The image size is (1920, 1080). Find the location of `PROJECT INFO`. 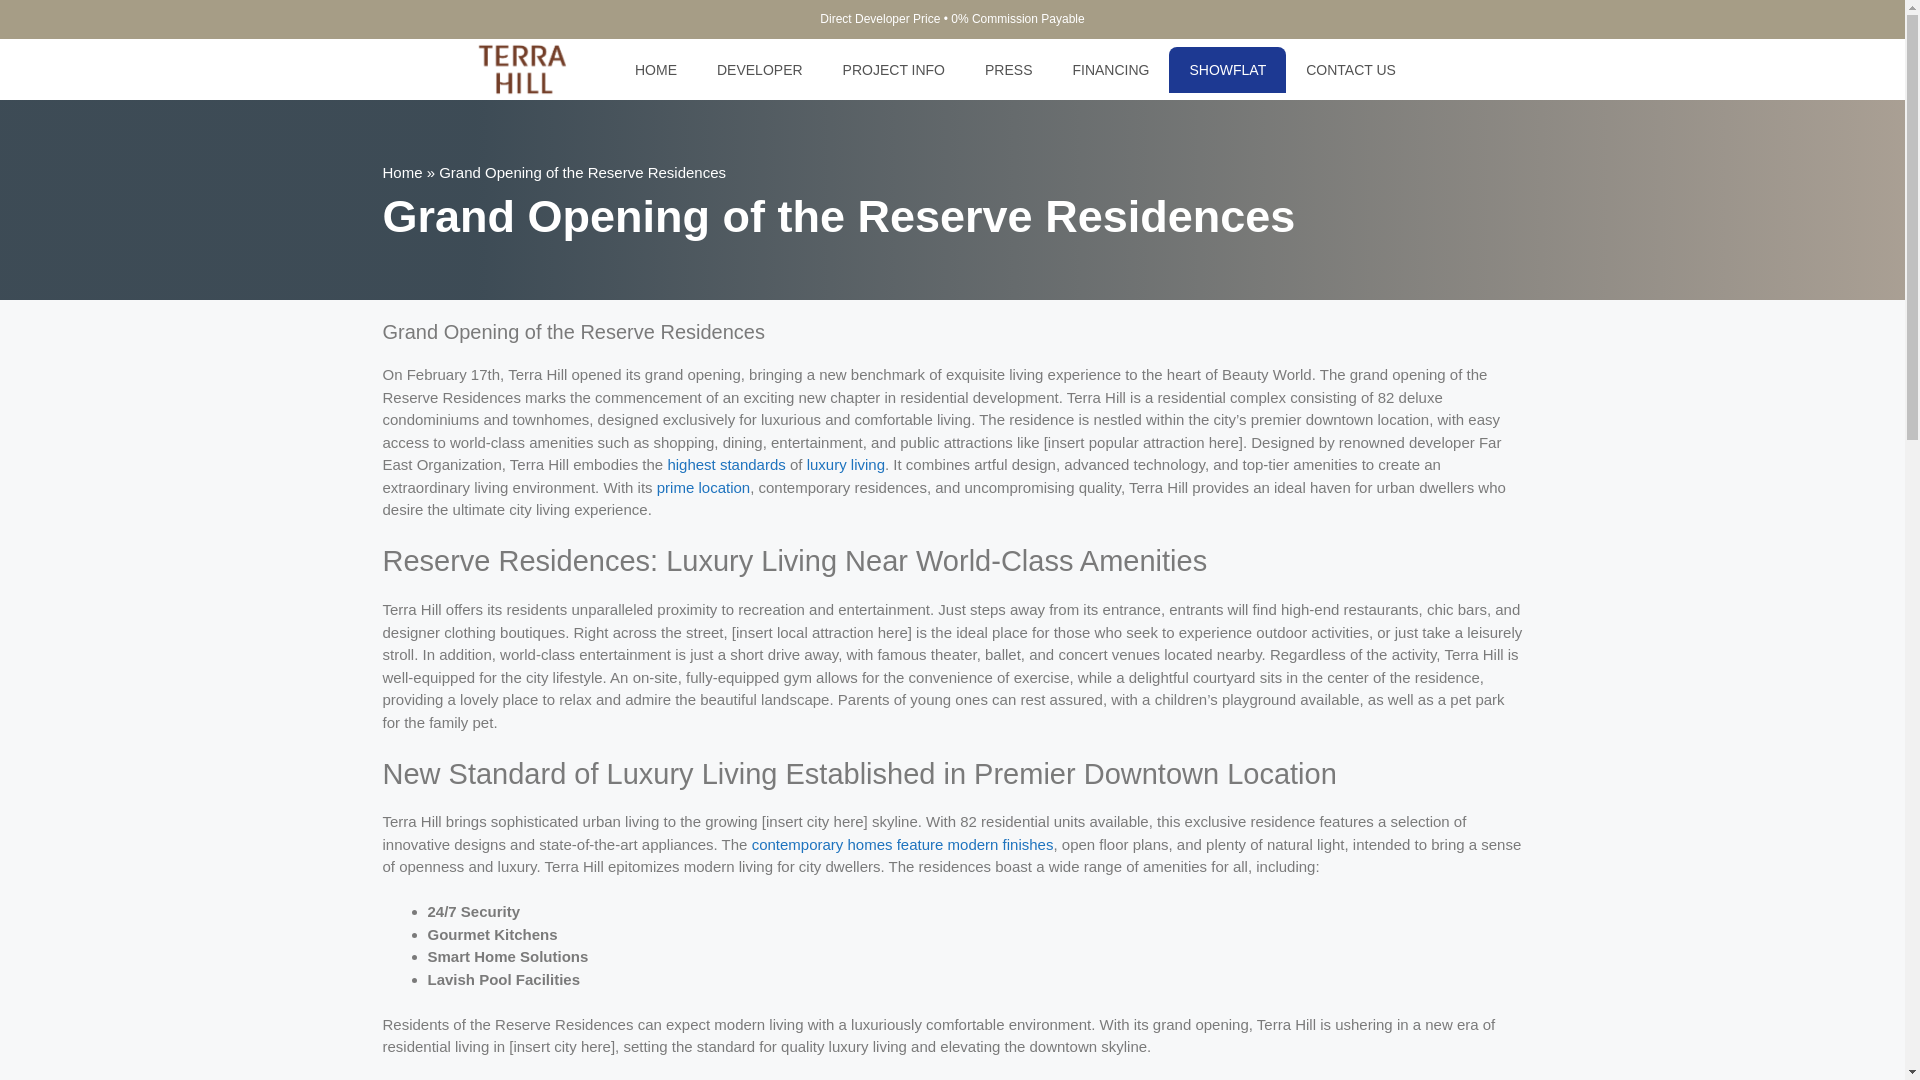

PROJECT INFO is located at coordinates (894, 70).